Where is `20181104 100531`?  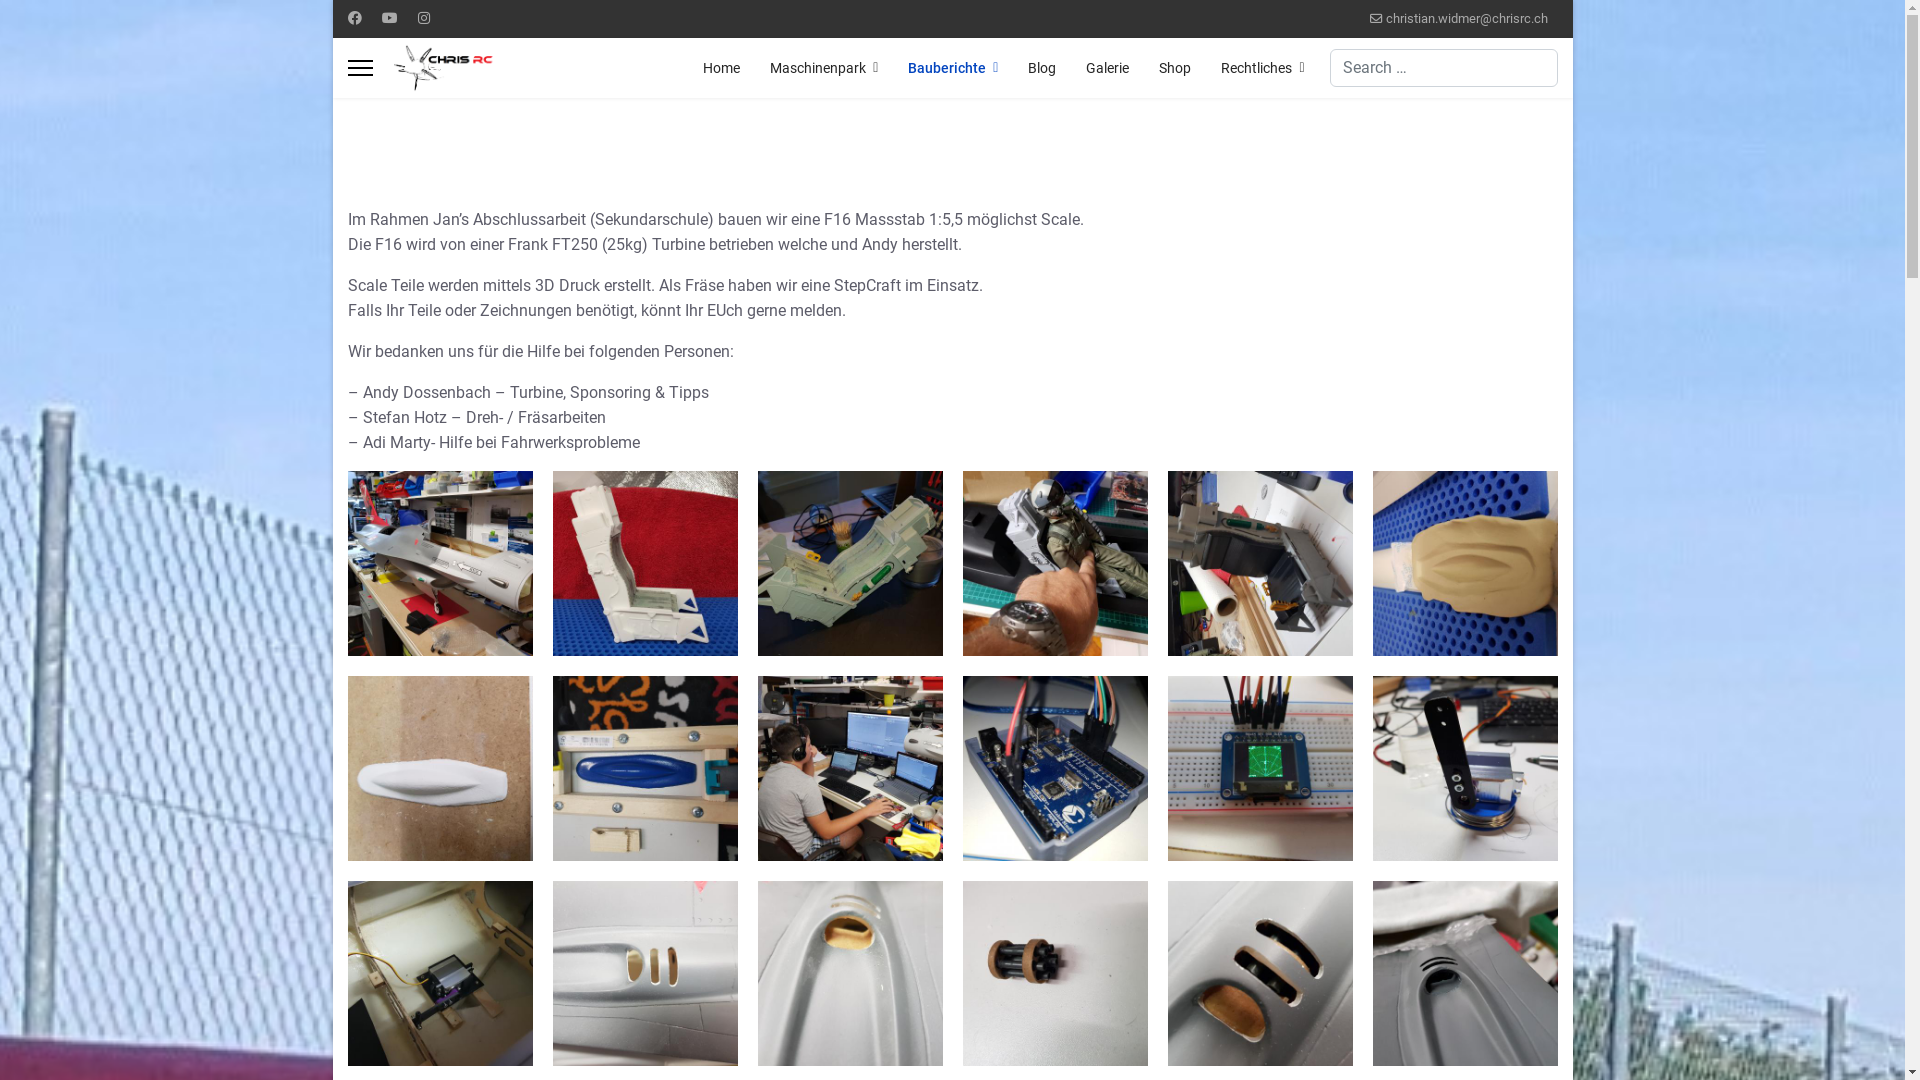
20181104 100531 is located at coordinates (440, 974).